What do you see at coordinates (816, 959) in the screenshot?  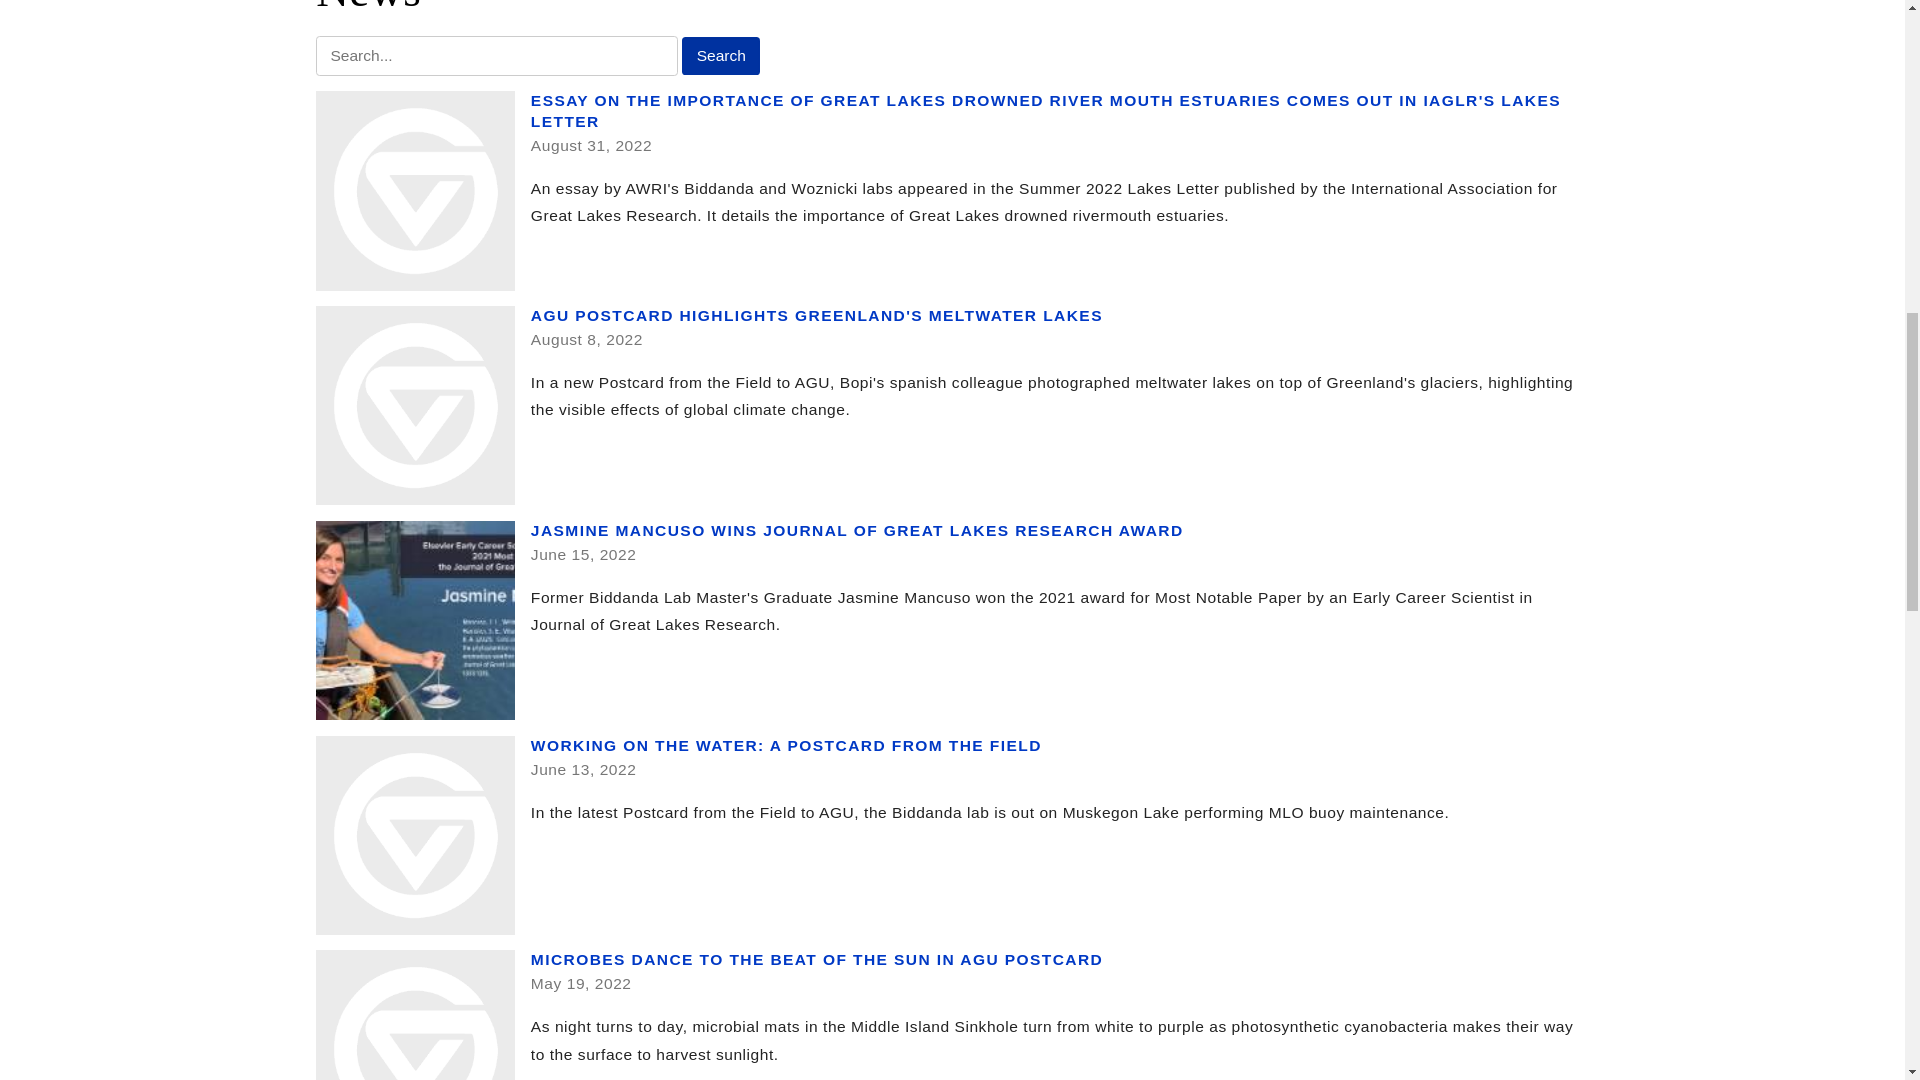 I see `MICROBES DANCE TO THE BEAT OF THE SUN IN AGU POSTCARD` at bounding box center [816, 959].